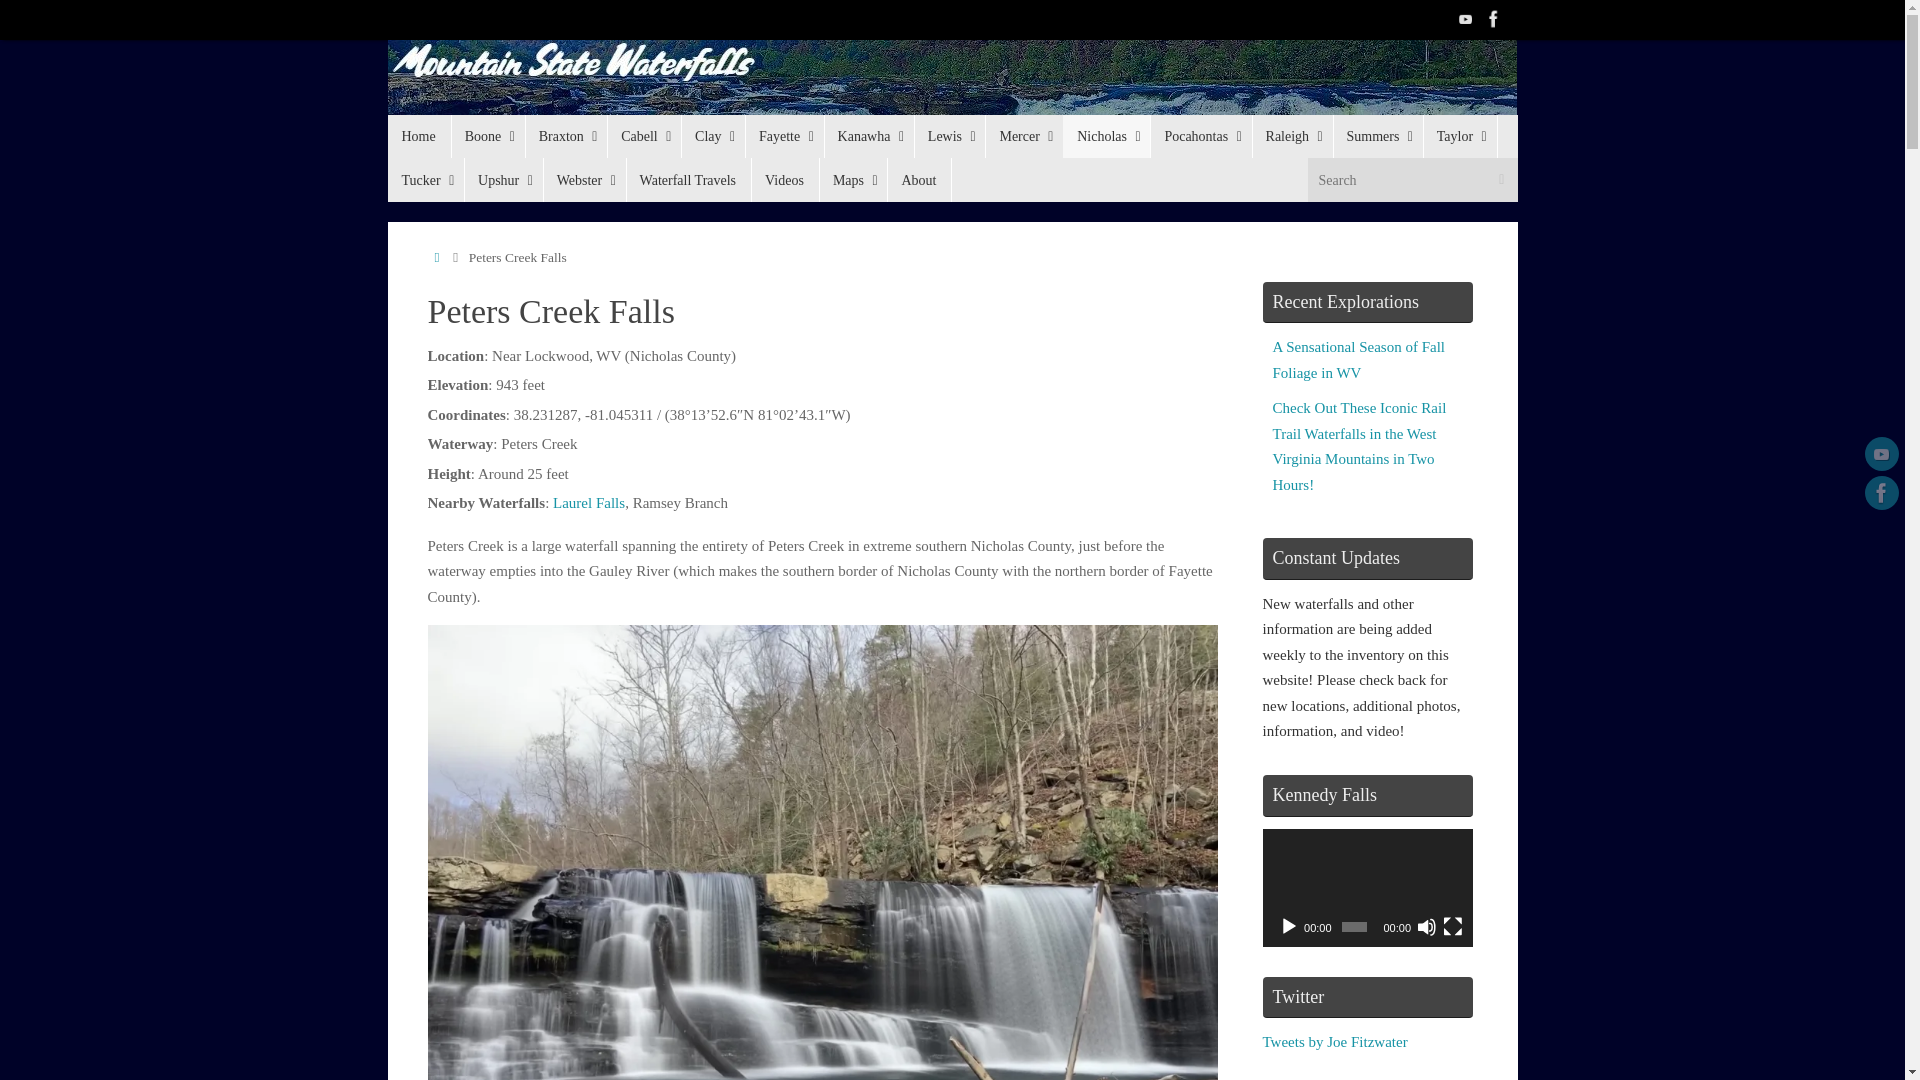 This screenshot has width=1920, height=1080. What do you see at coordinates (1288, 926) in the screenshot?
I see `Play` at bounding box center [1288, 926].